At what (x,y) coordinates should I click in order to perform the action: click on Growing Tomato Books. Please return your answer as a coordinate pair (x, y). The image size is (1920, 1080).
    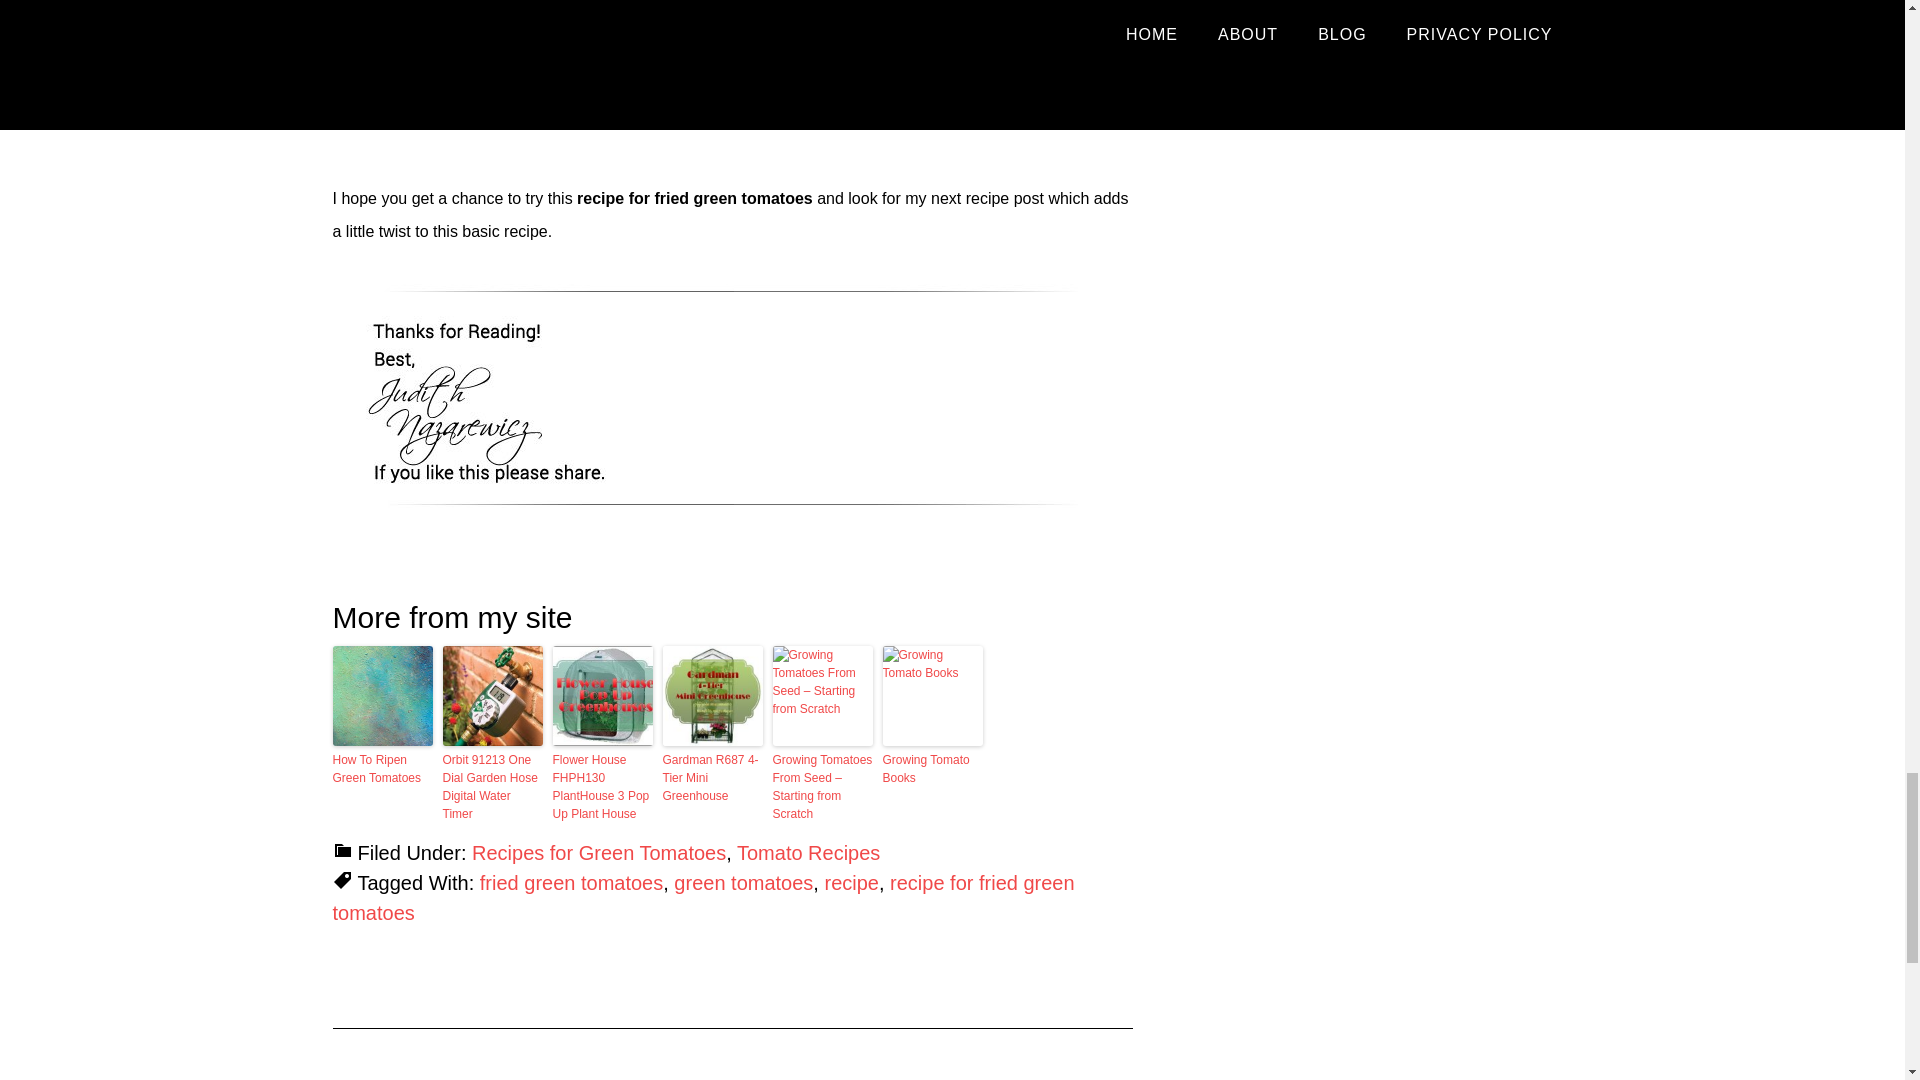
    Looking at the image, I should click on (931, 768).